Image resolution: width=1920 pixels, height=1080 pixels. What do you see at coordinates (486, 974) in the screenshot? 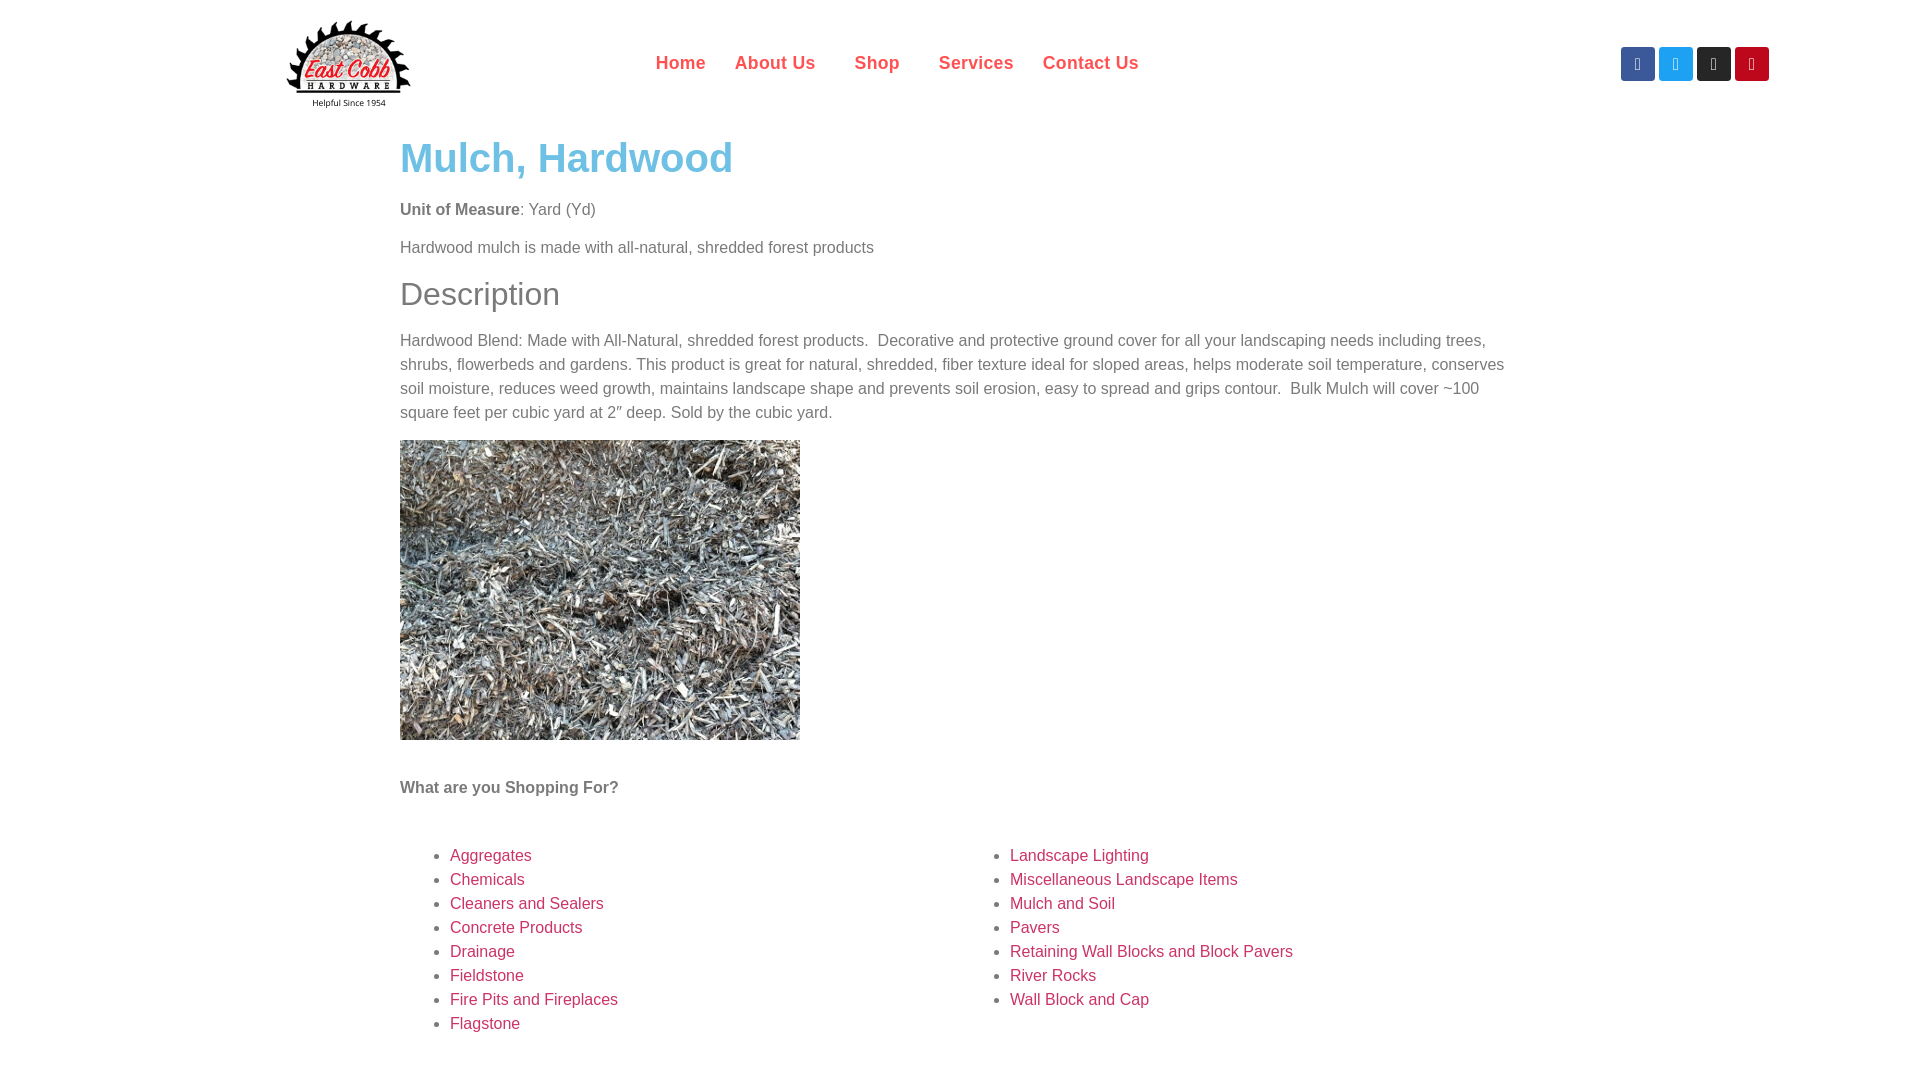
I see `Fieldstone` at bounding box center [486, 974].